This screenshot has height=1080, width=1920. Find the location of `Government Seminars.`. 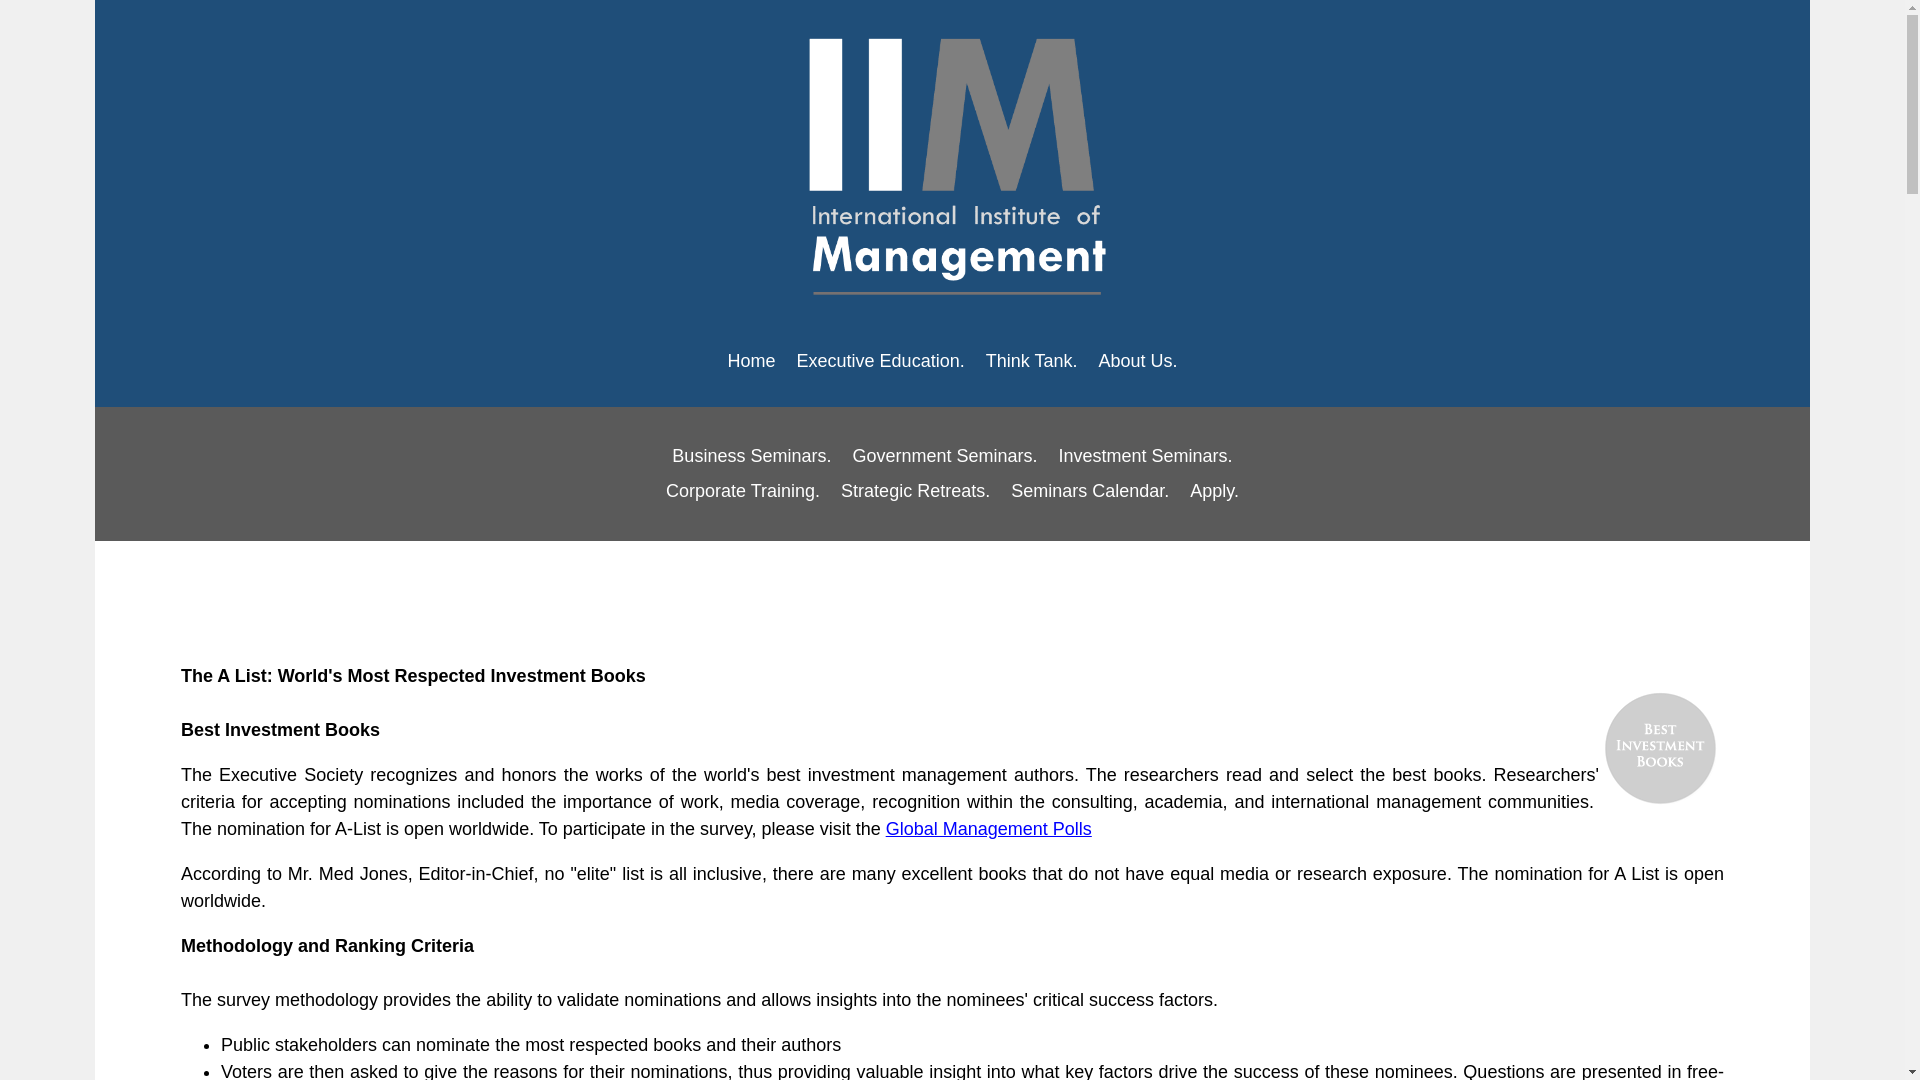

Government Seminars. is located at coordinates (944, 456).